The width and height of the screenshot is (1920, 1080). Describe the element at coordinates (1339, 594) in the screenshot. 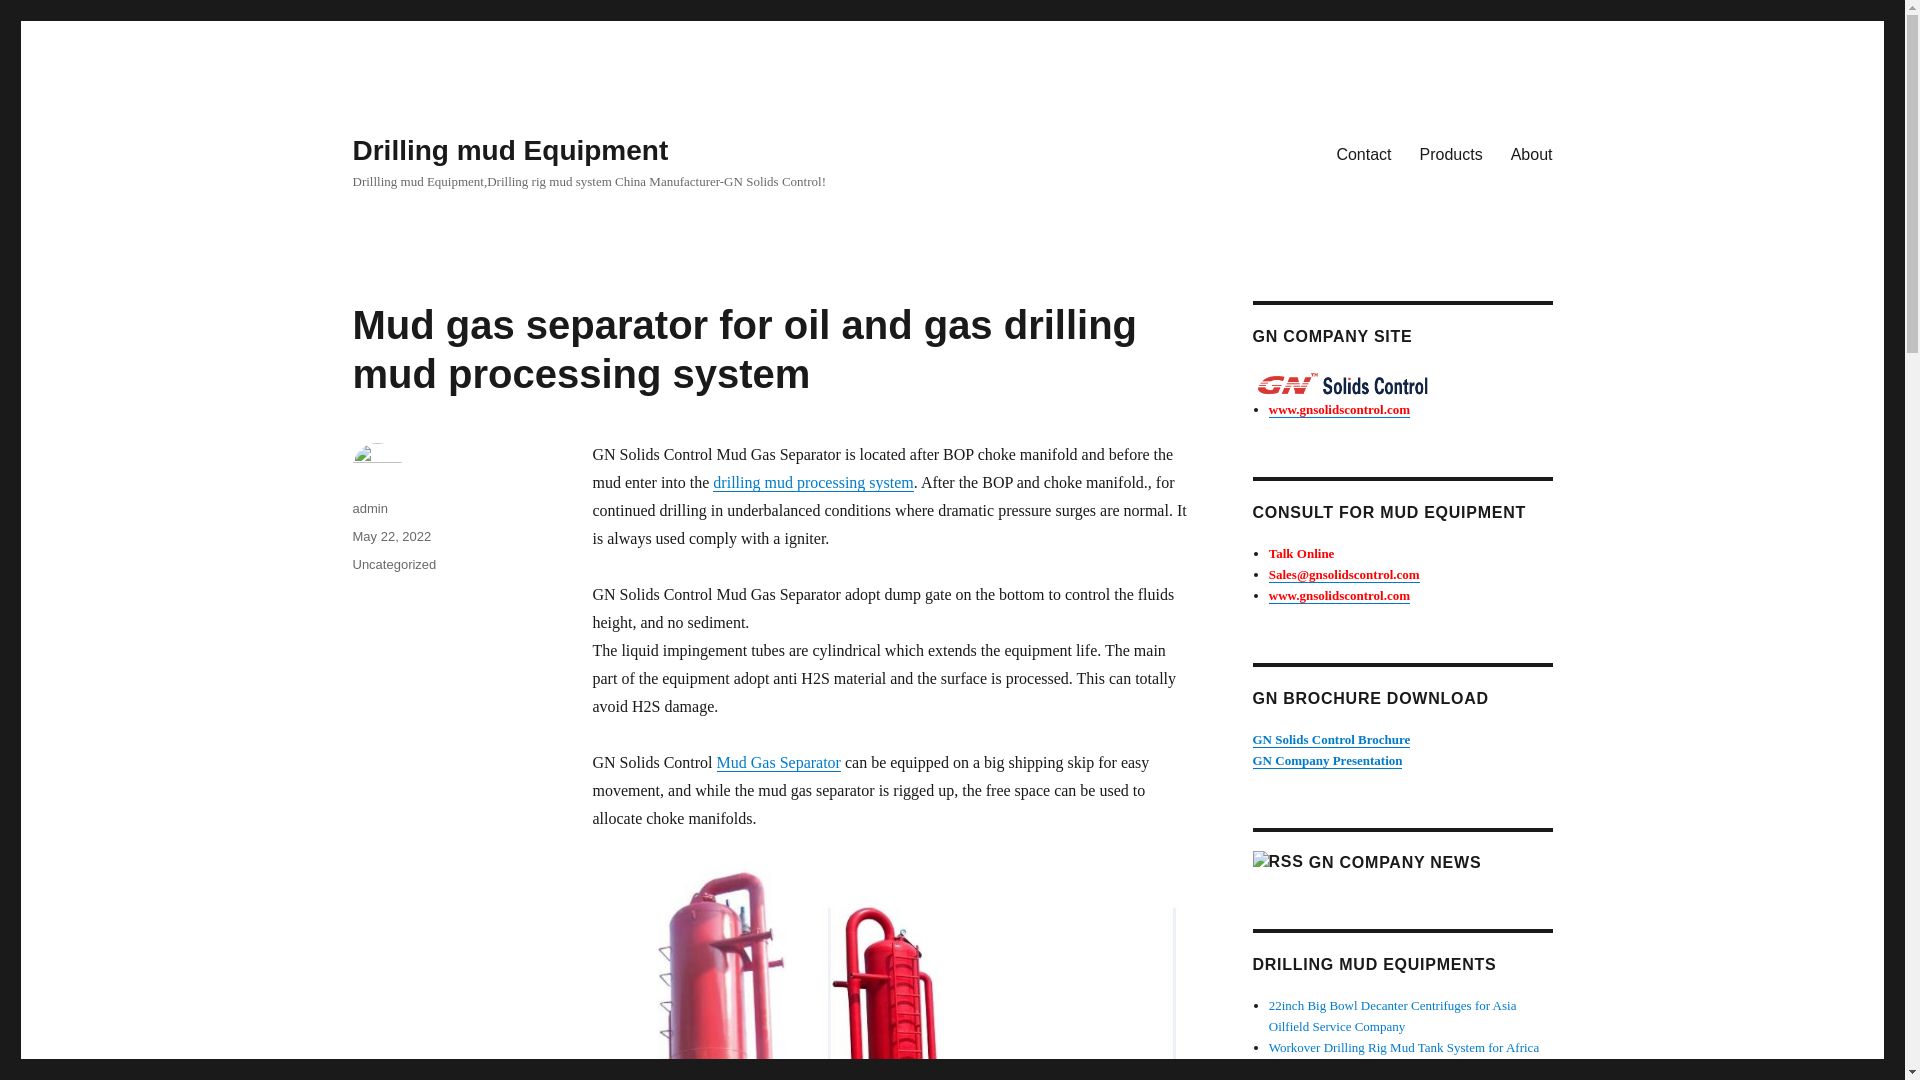

I see `www.gnsolidscontrol.com` at that location.